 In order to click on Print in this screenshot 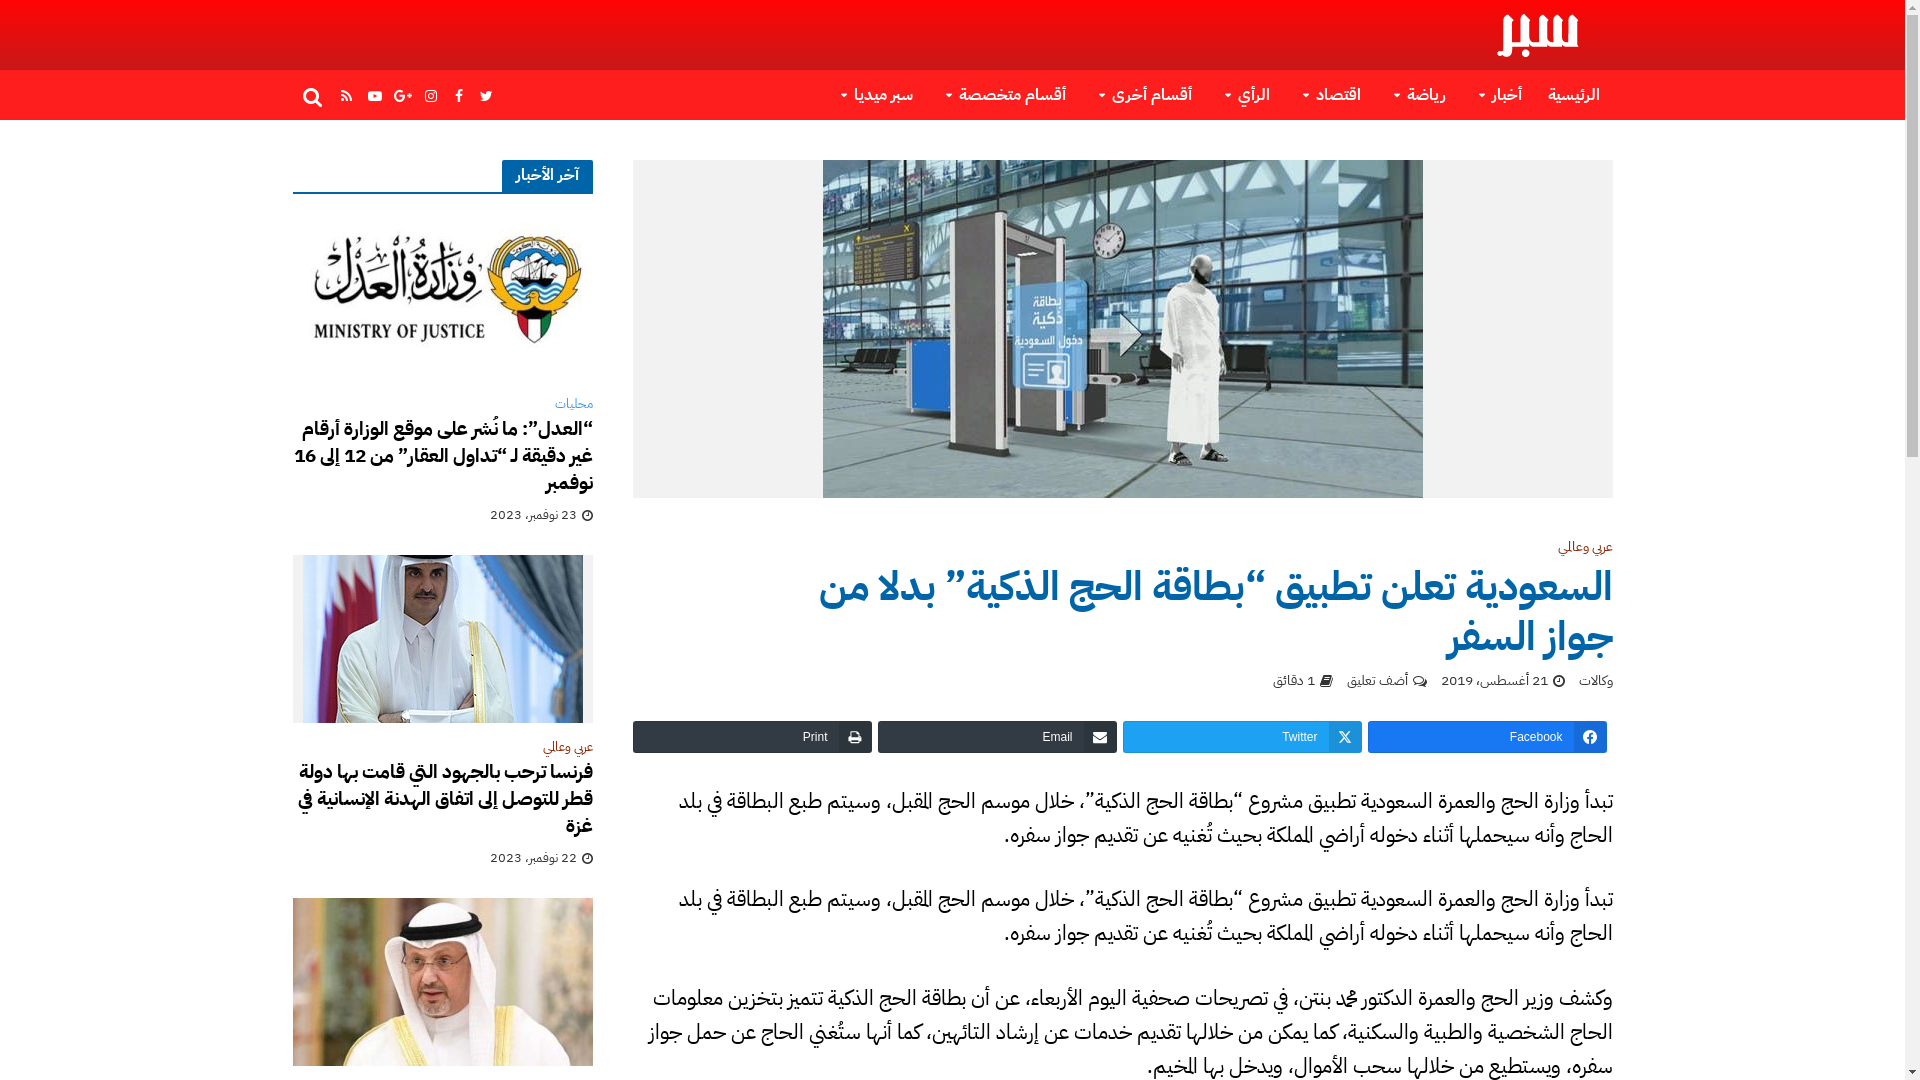, I will do `click(752, 737)`.